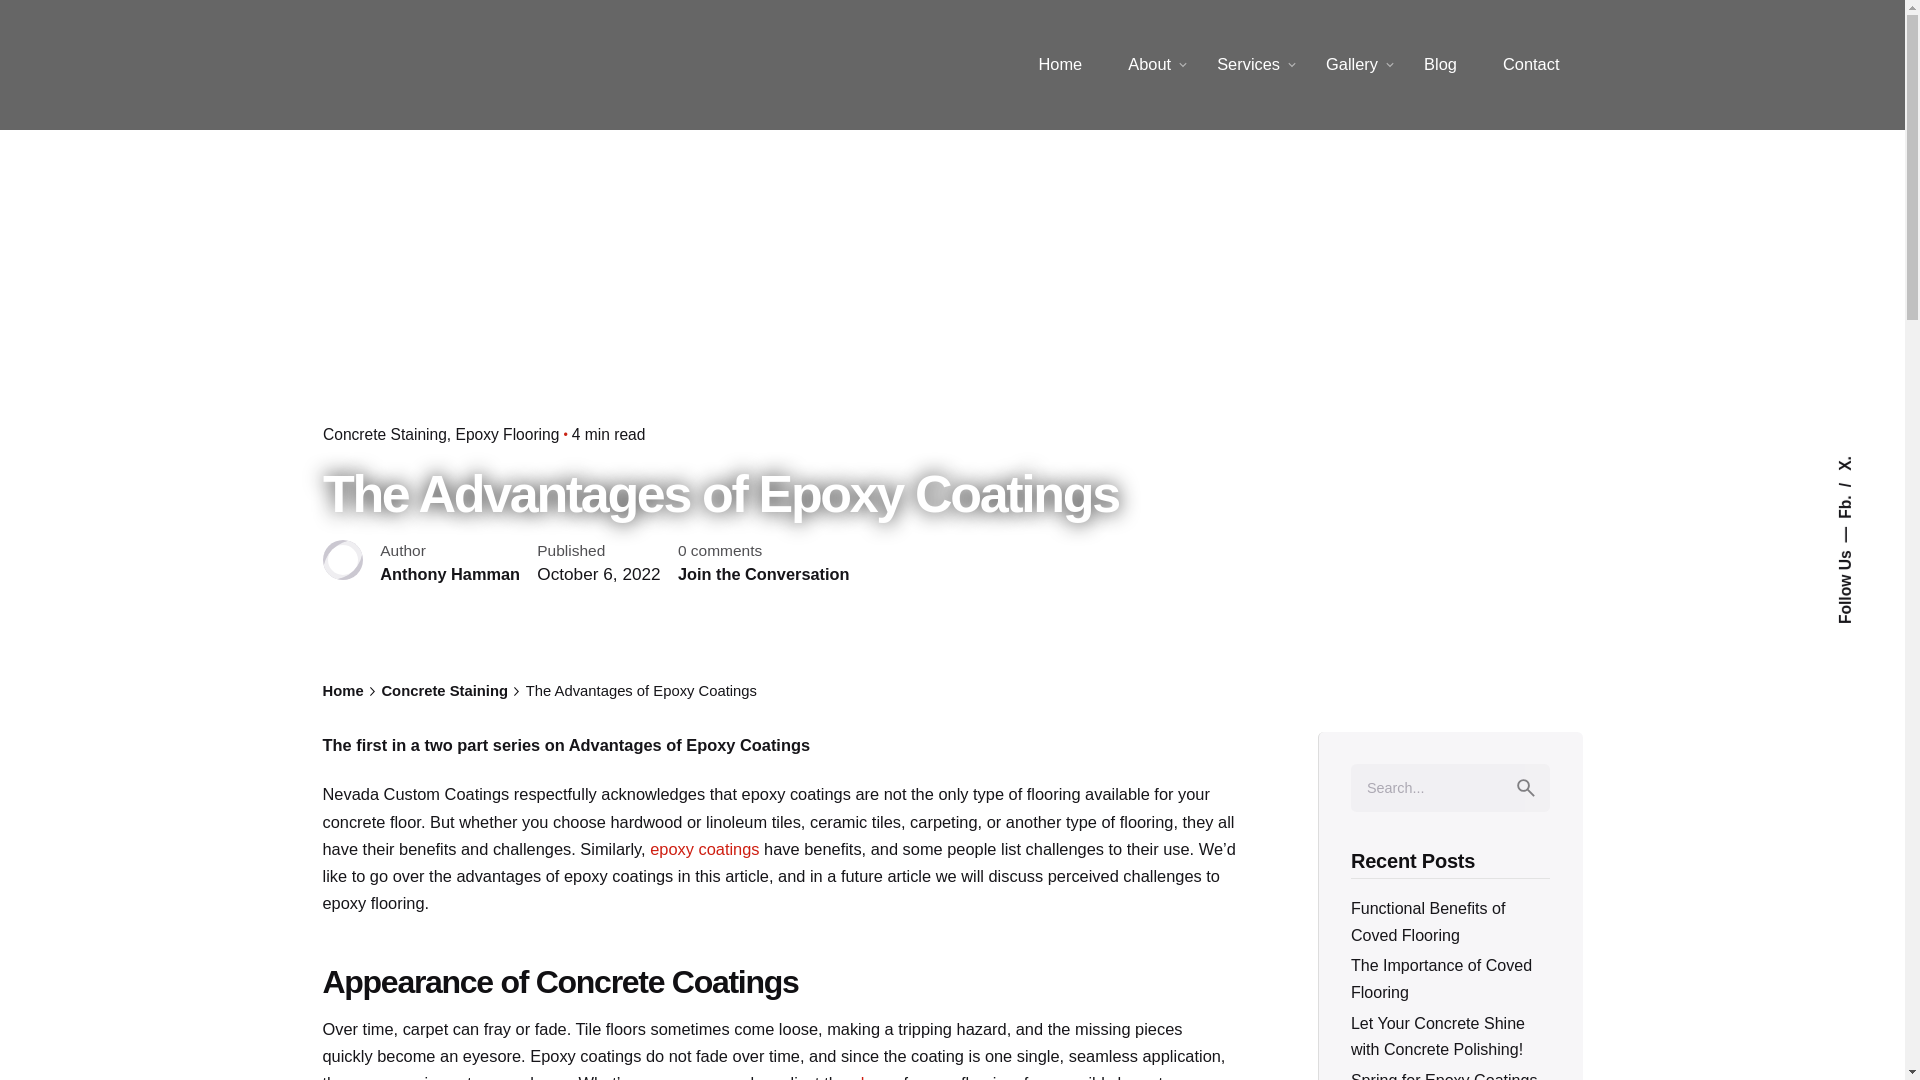 The width and height of the screenshot is (1920, 1080). What do you see at coordinates (1531, 65) in the screenshot?
I see `Contact` at bounding box center [1531, 65].